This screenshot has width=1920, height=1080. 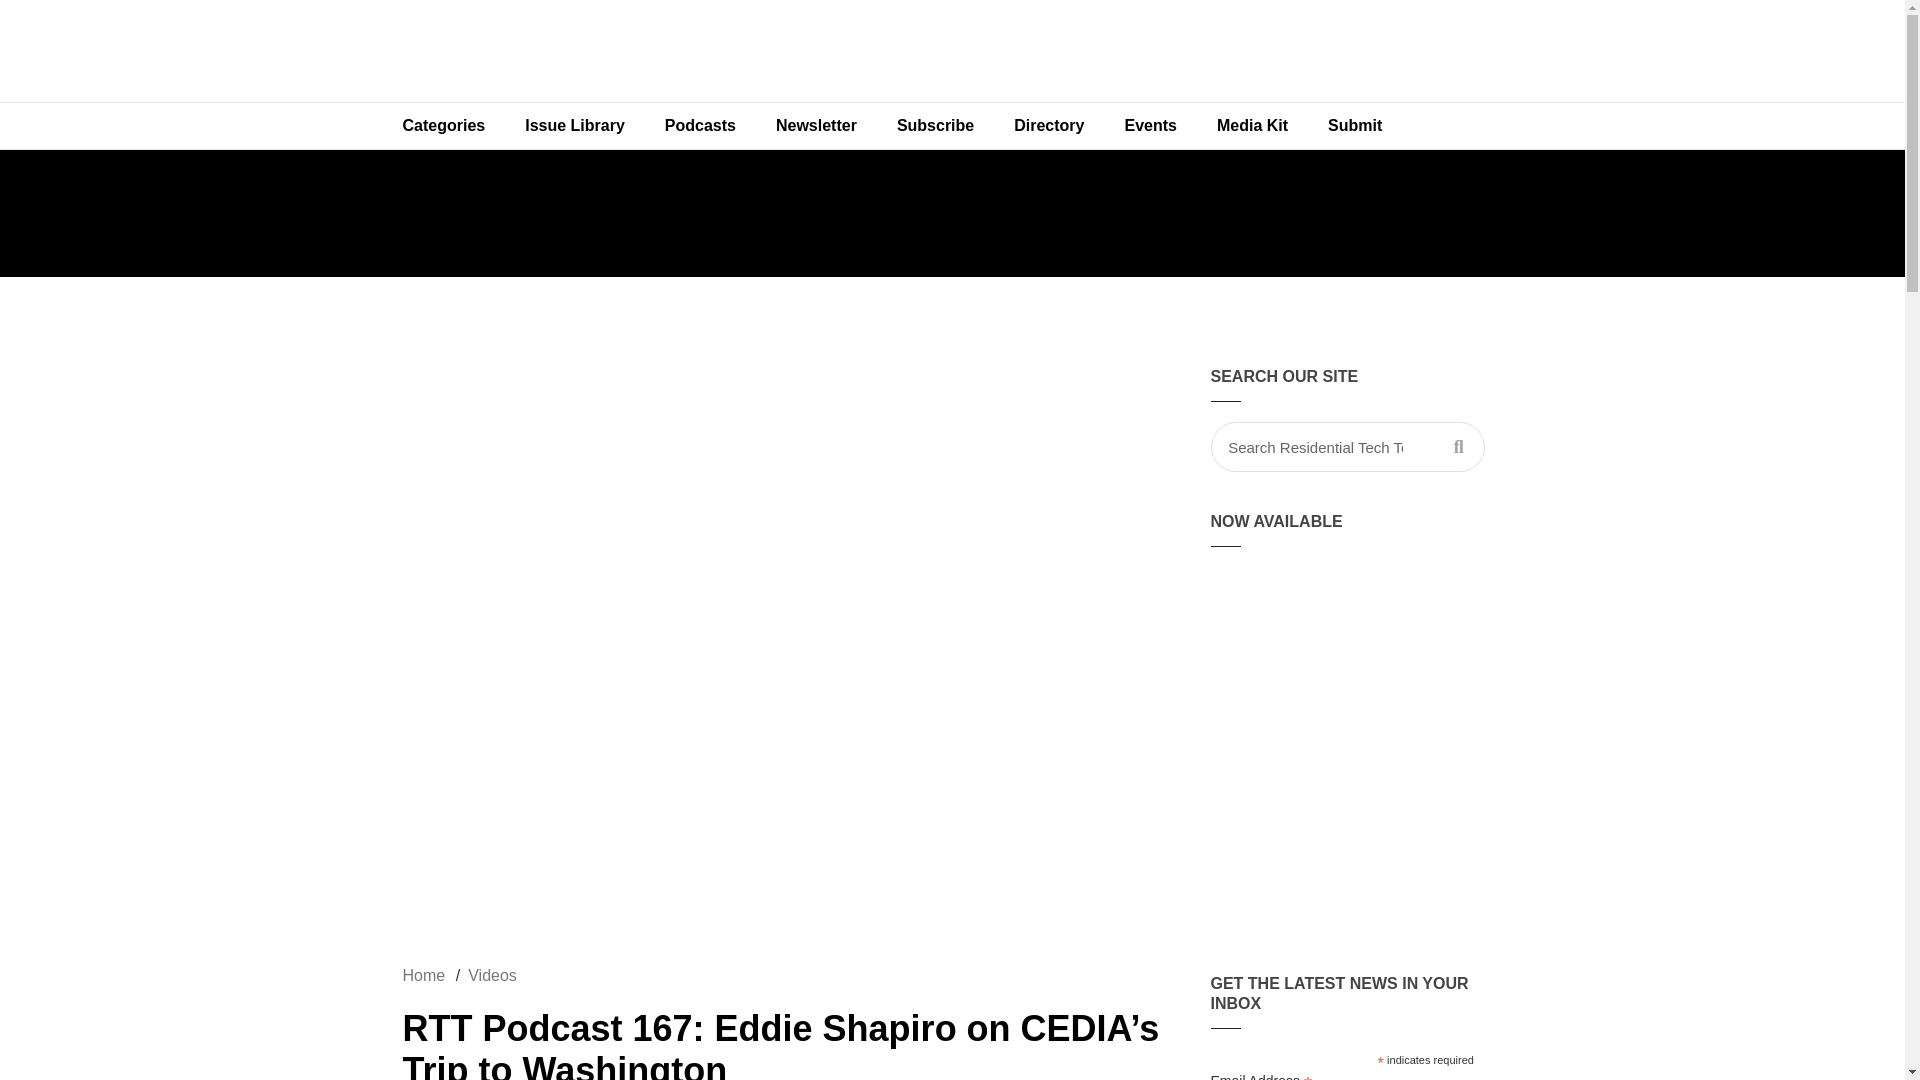 What do you see at coordinates (700, 126) in the screenshot?
I see `Podcasts` at bounding box center [700, 126].